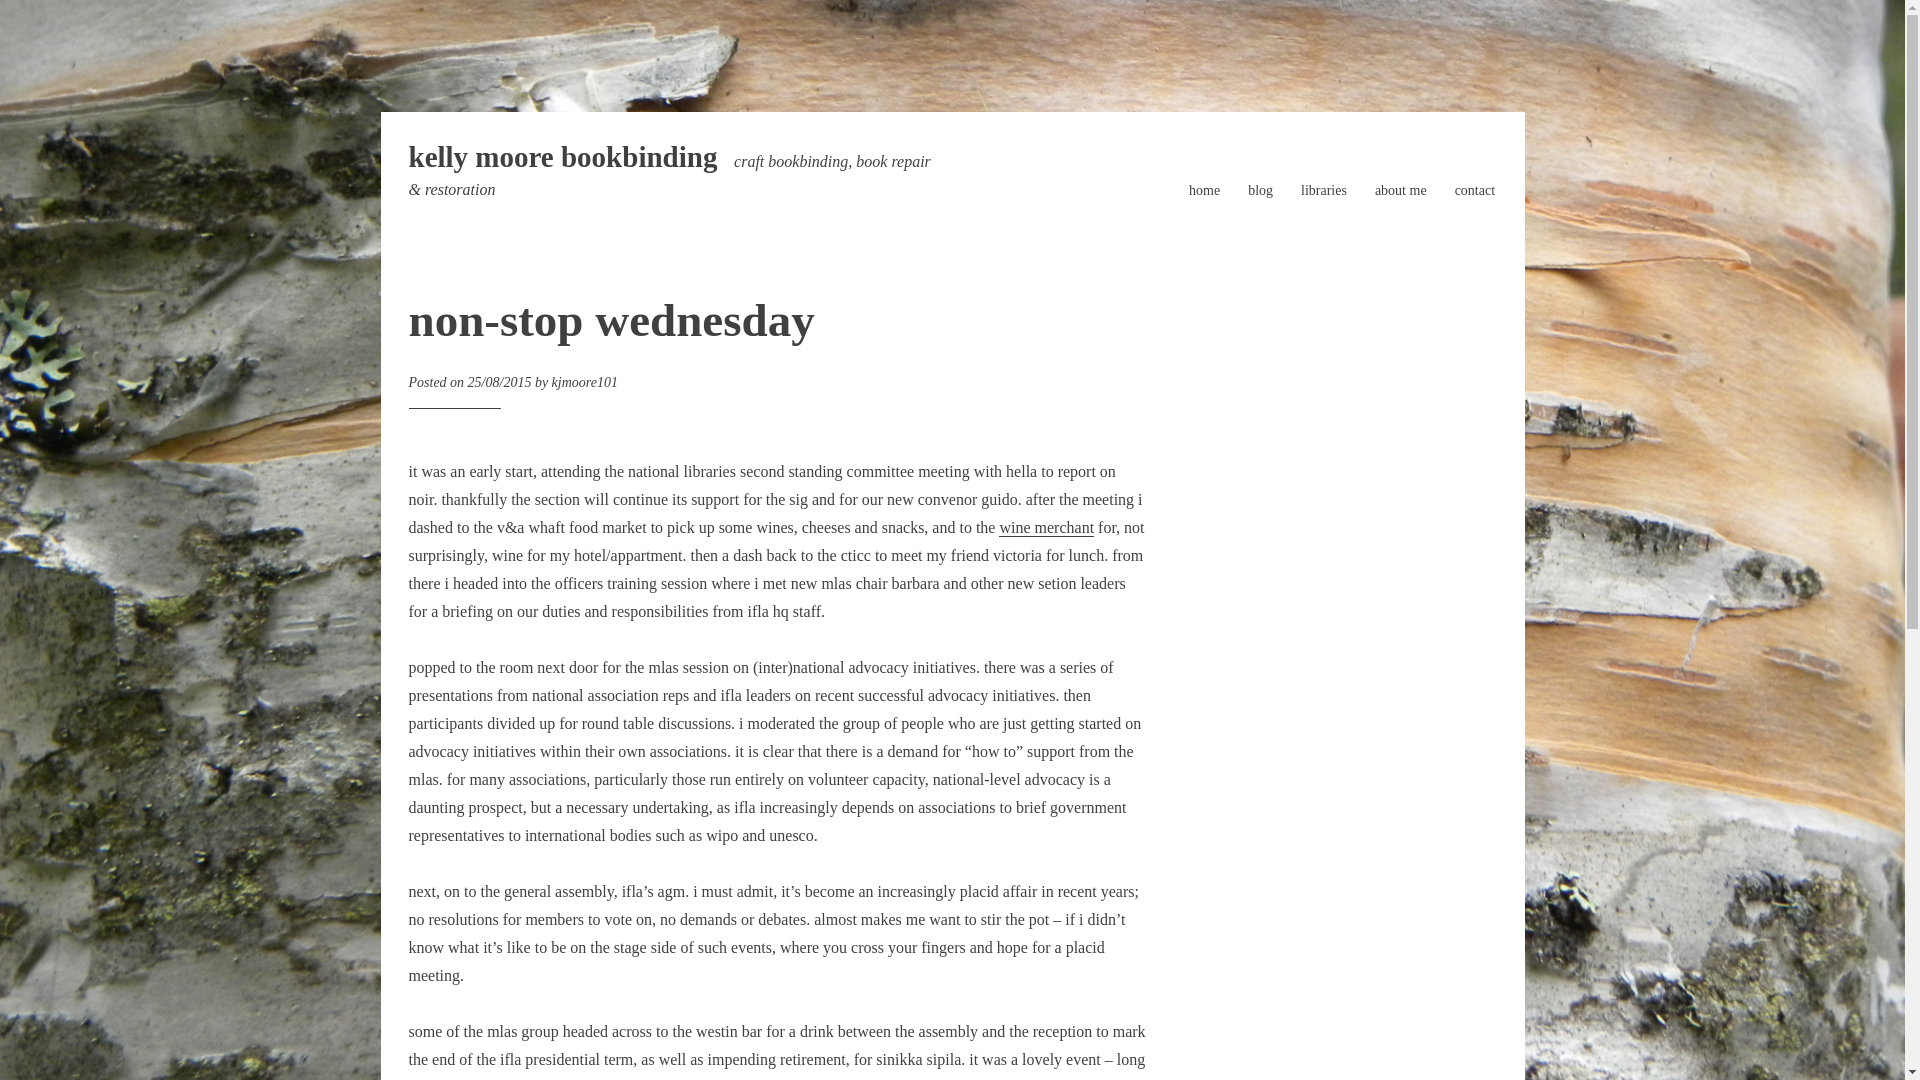  I want to click on kjmoore101, so click(585, 382).